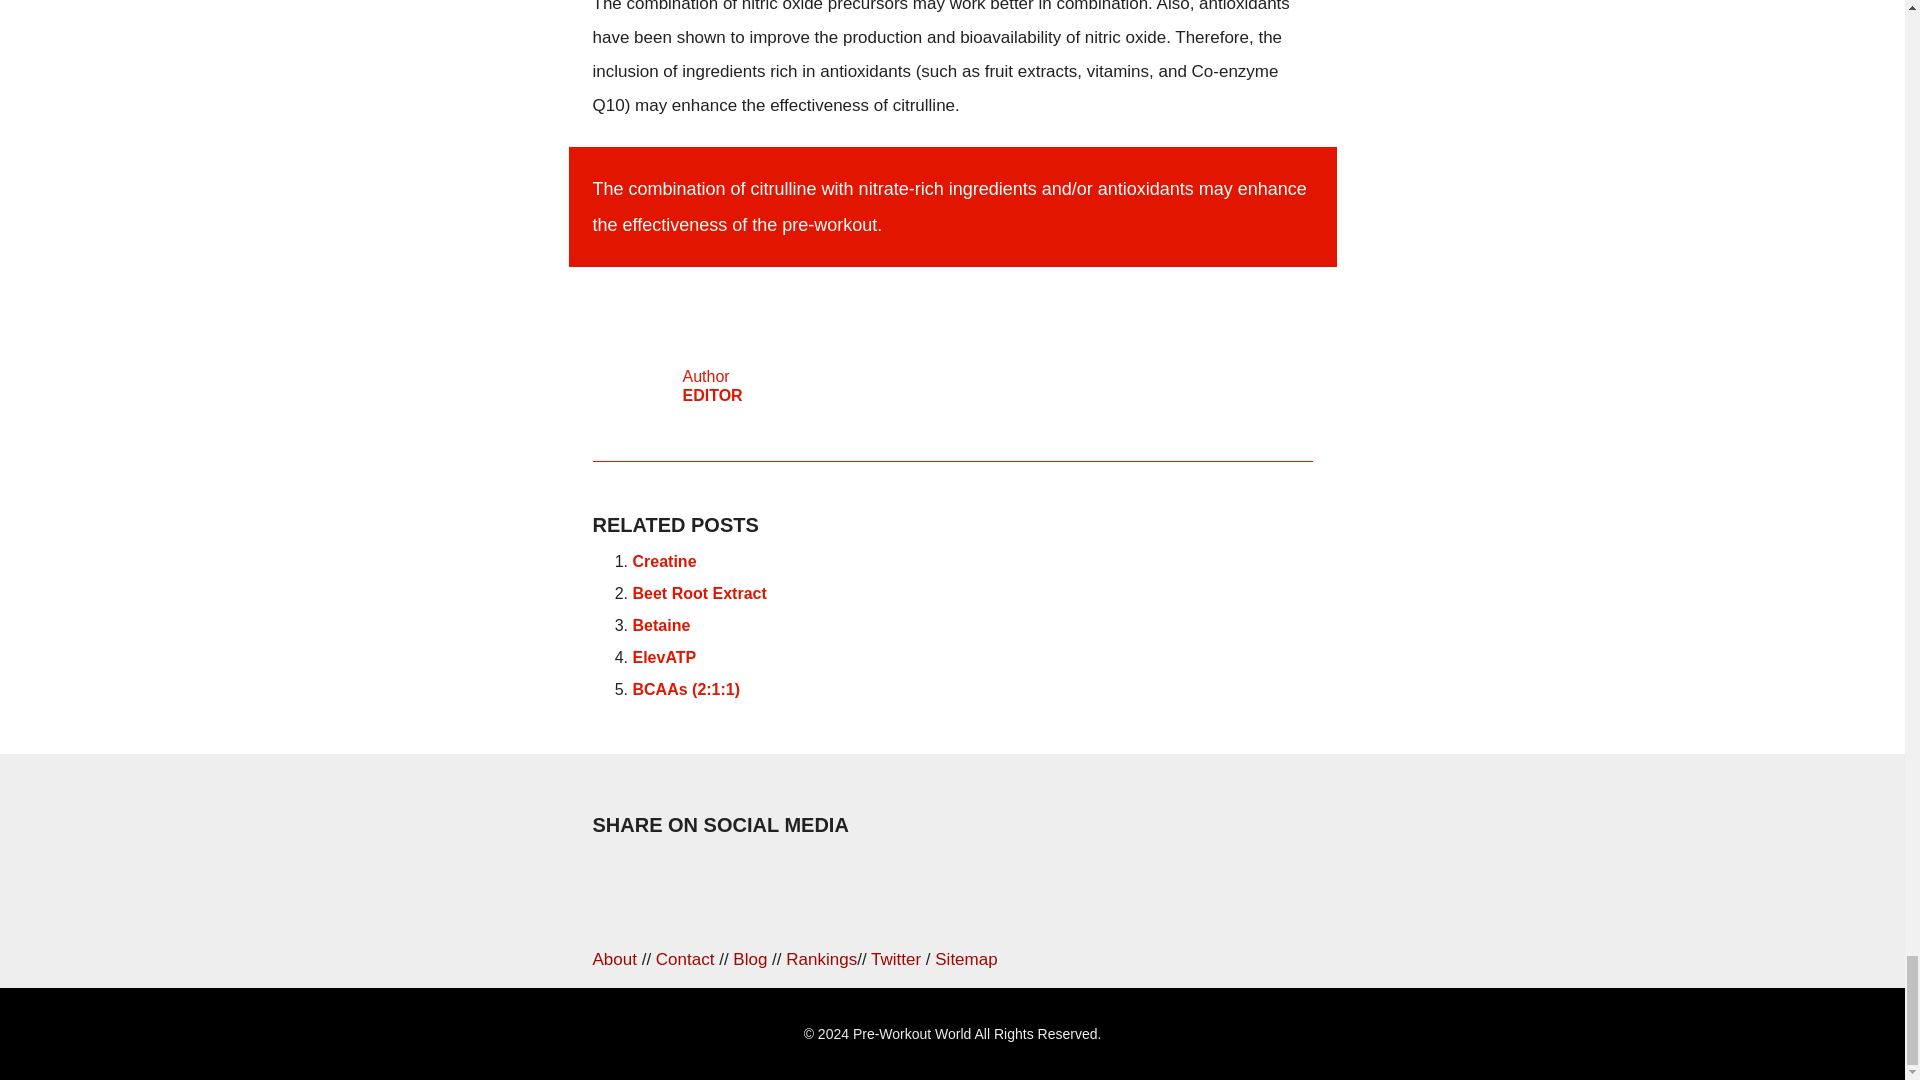 The width and height of the screenshot is (1920, 1080). What do you see at coordinates (663, 658) in the screenshot?
I see `ElevATP` at bounding box center [663, 658].